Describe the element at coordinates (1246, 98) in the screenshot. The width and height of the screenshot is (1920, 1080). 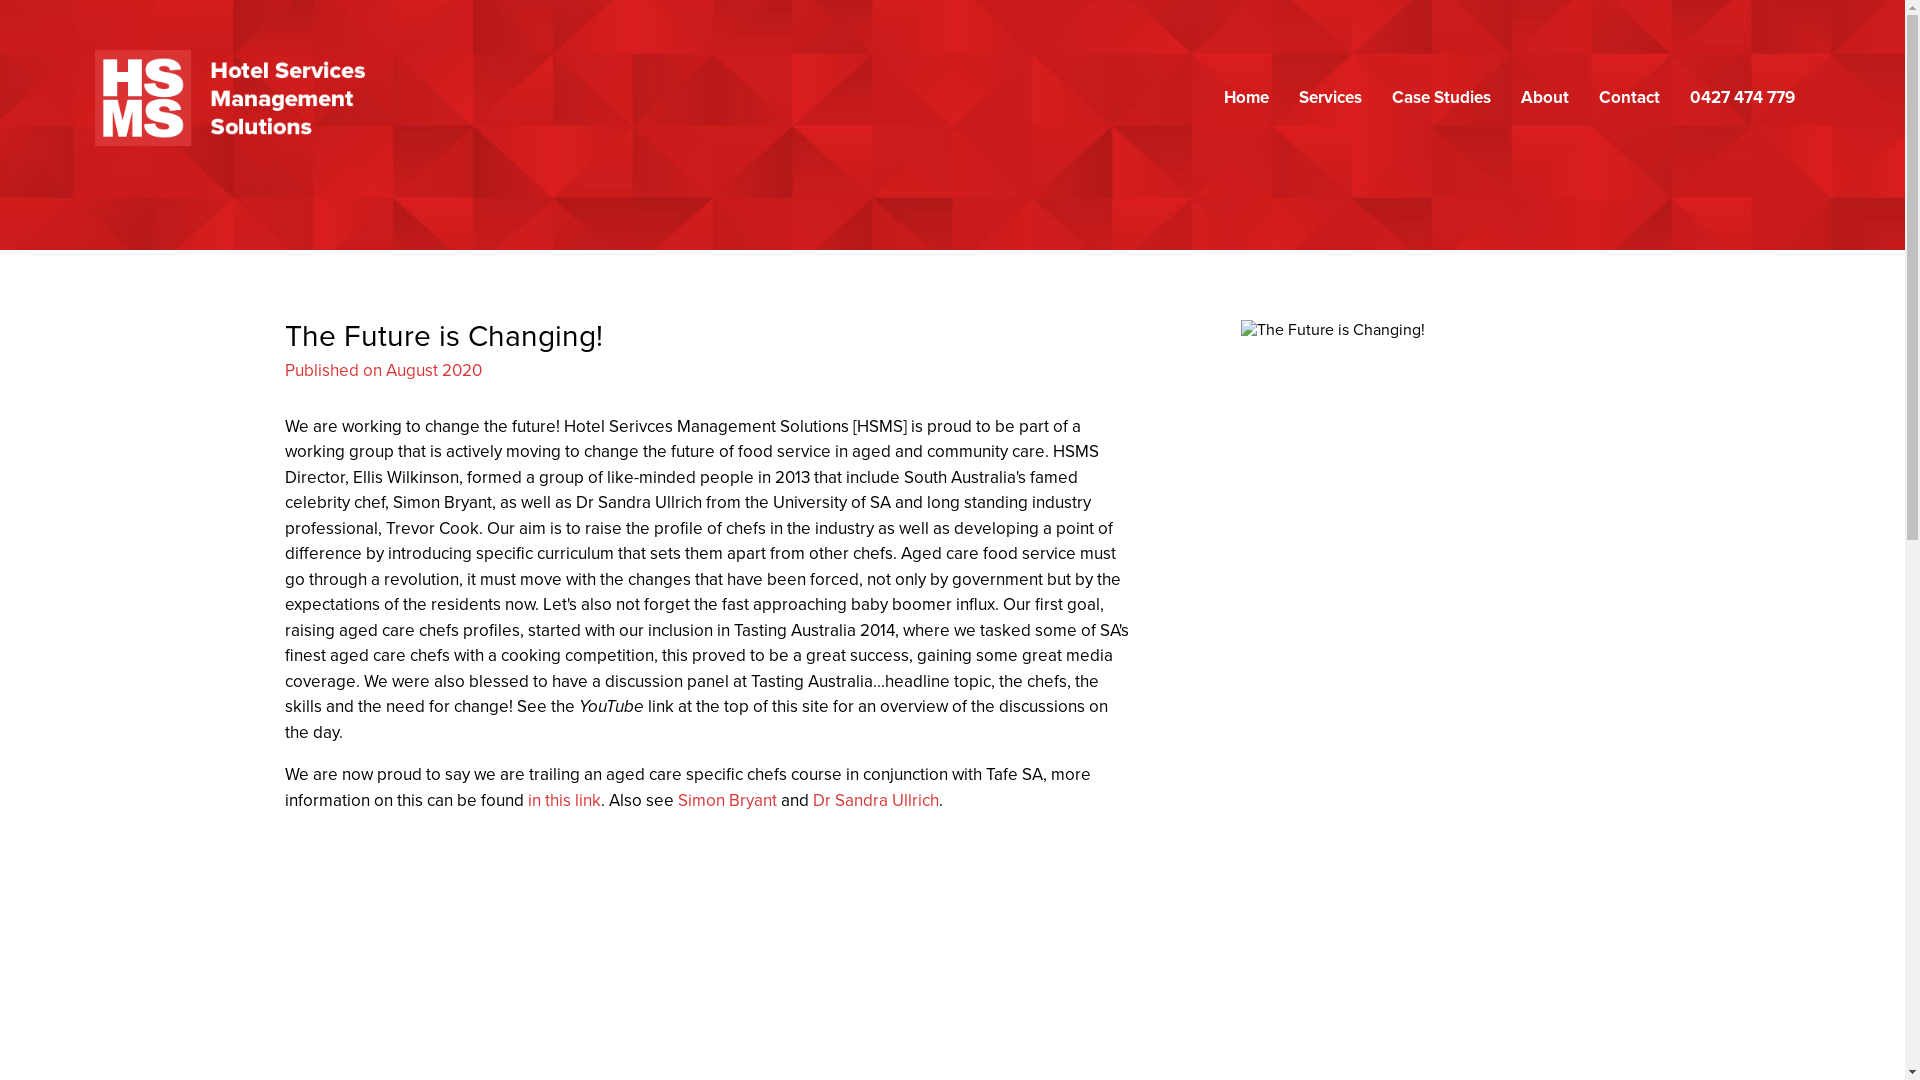
I see `Home` at that location.